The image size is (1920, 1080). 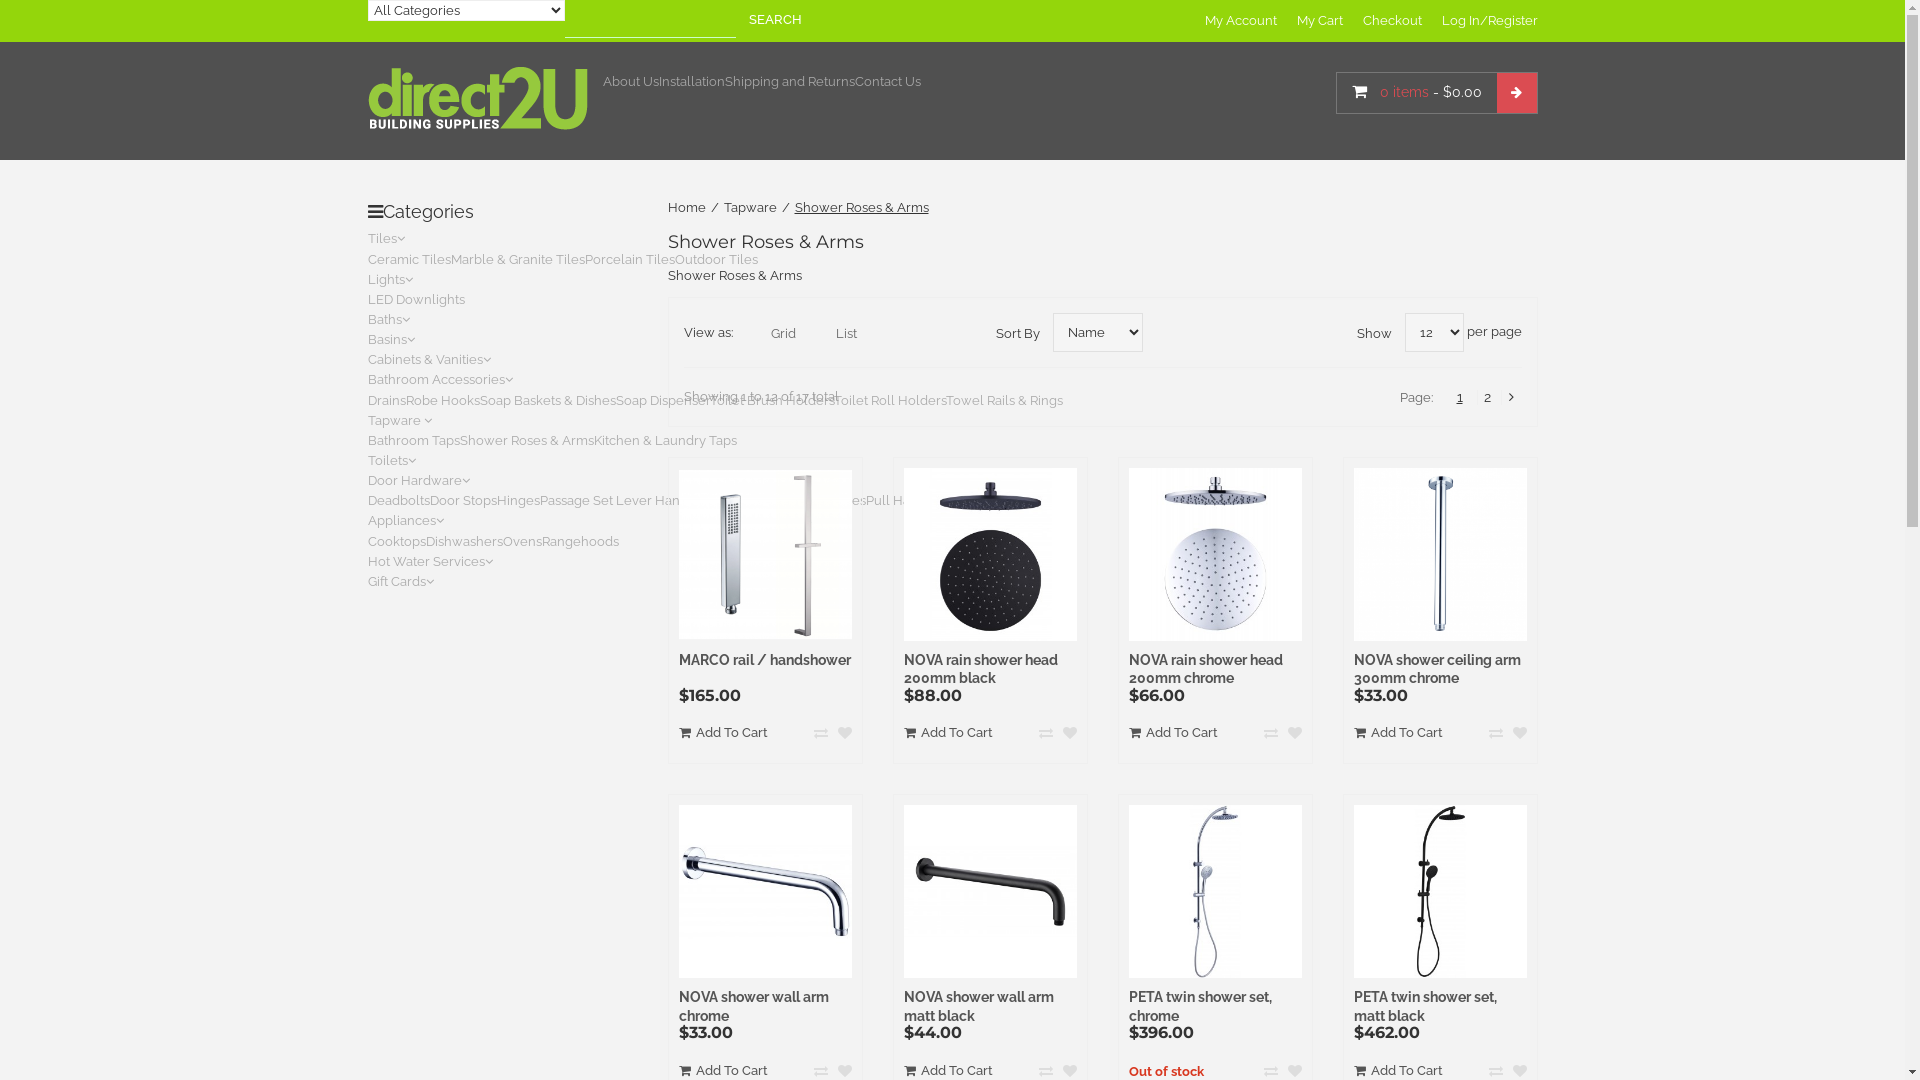 What do you see at coordinates (464, 500) in the screenshot?
I see `Door Stops` at bounding box center [464, 500].